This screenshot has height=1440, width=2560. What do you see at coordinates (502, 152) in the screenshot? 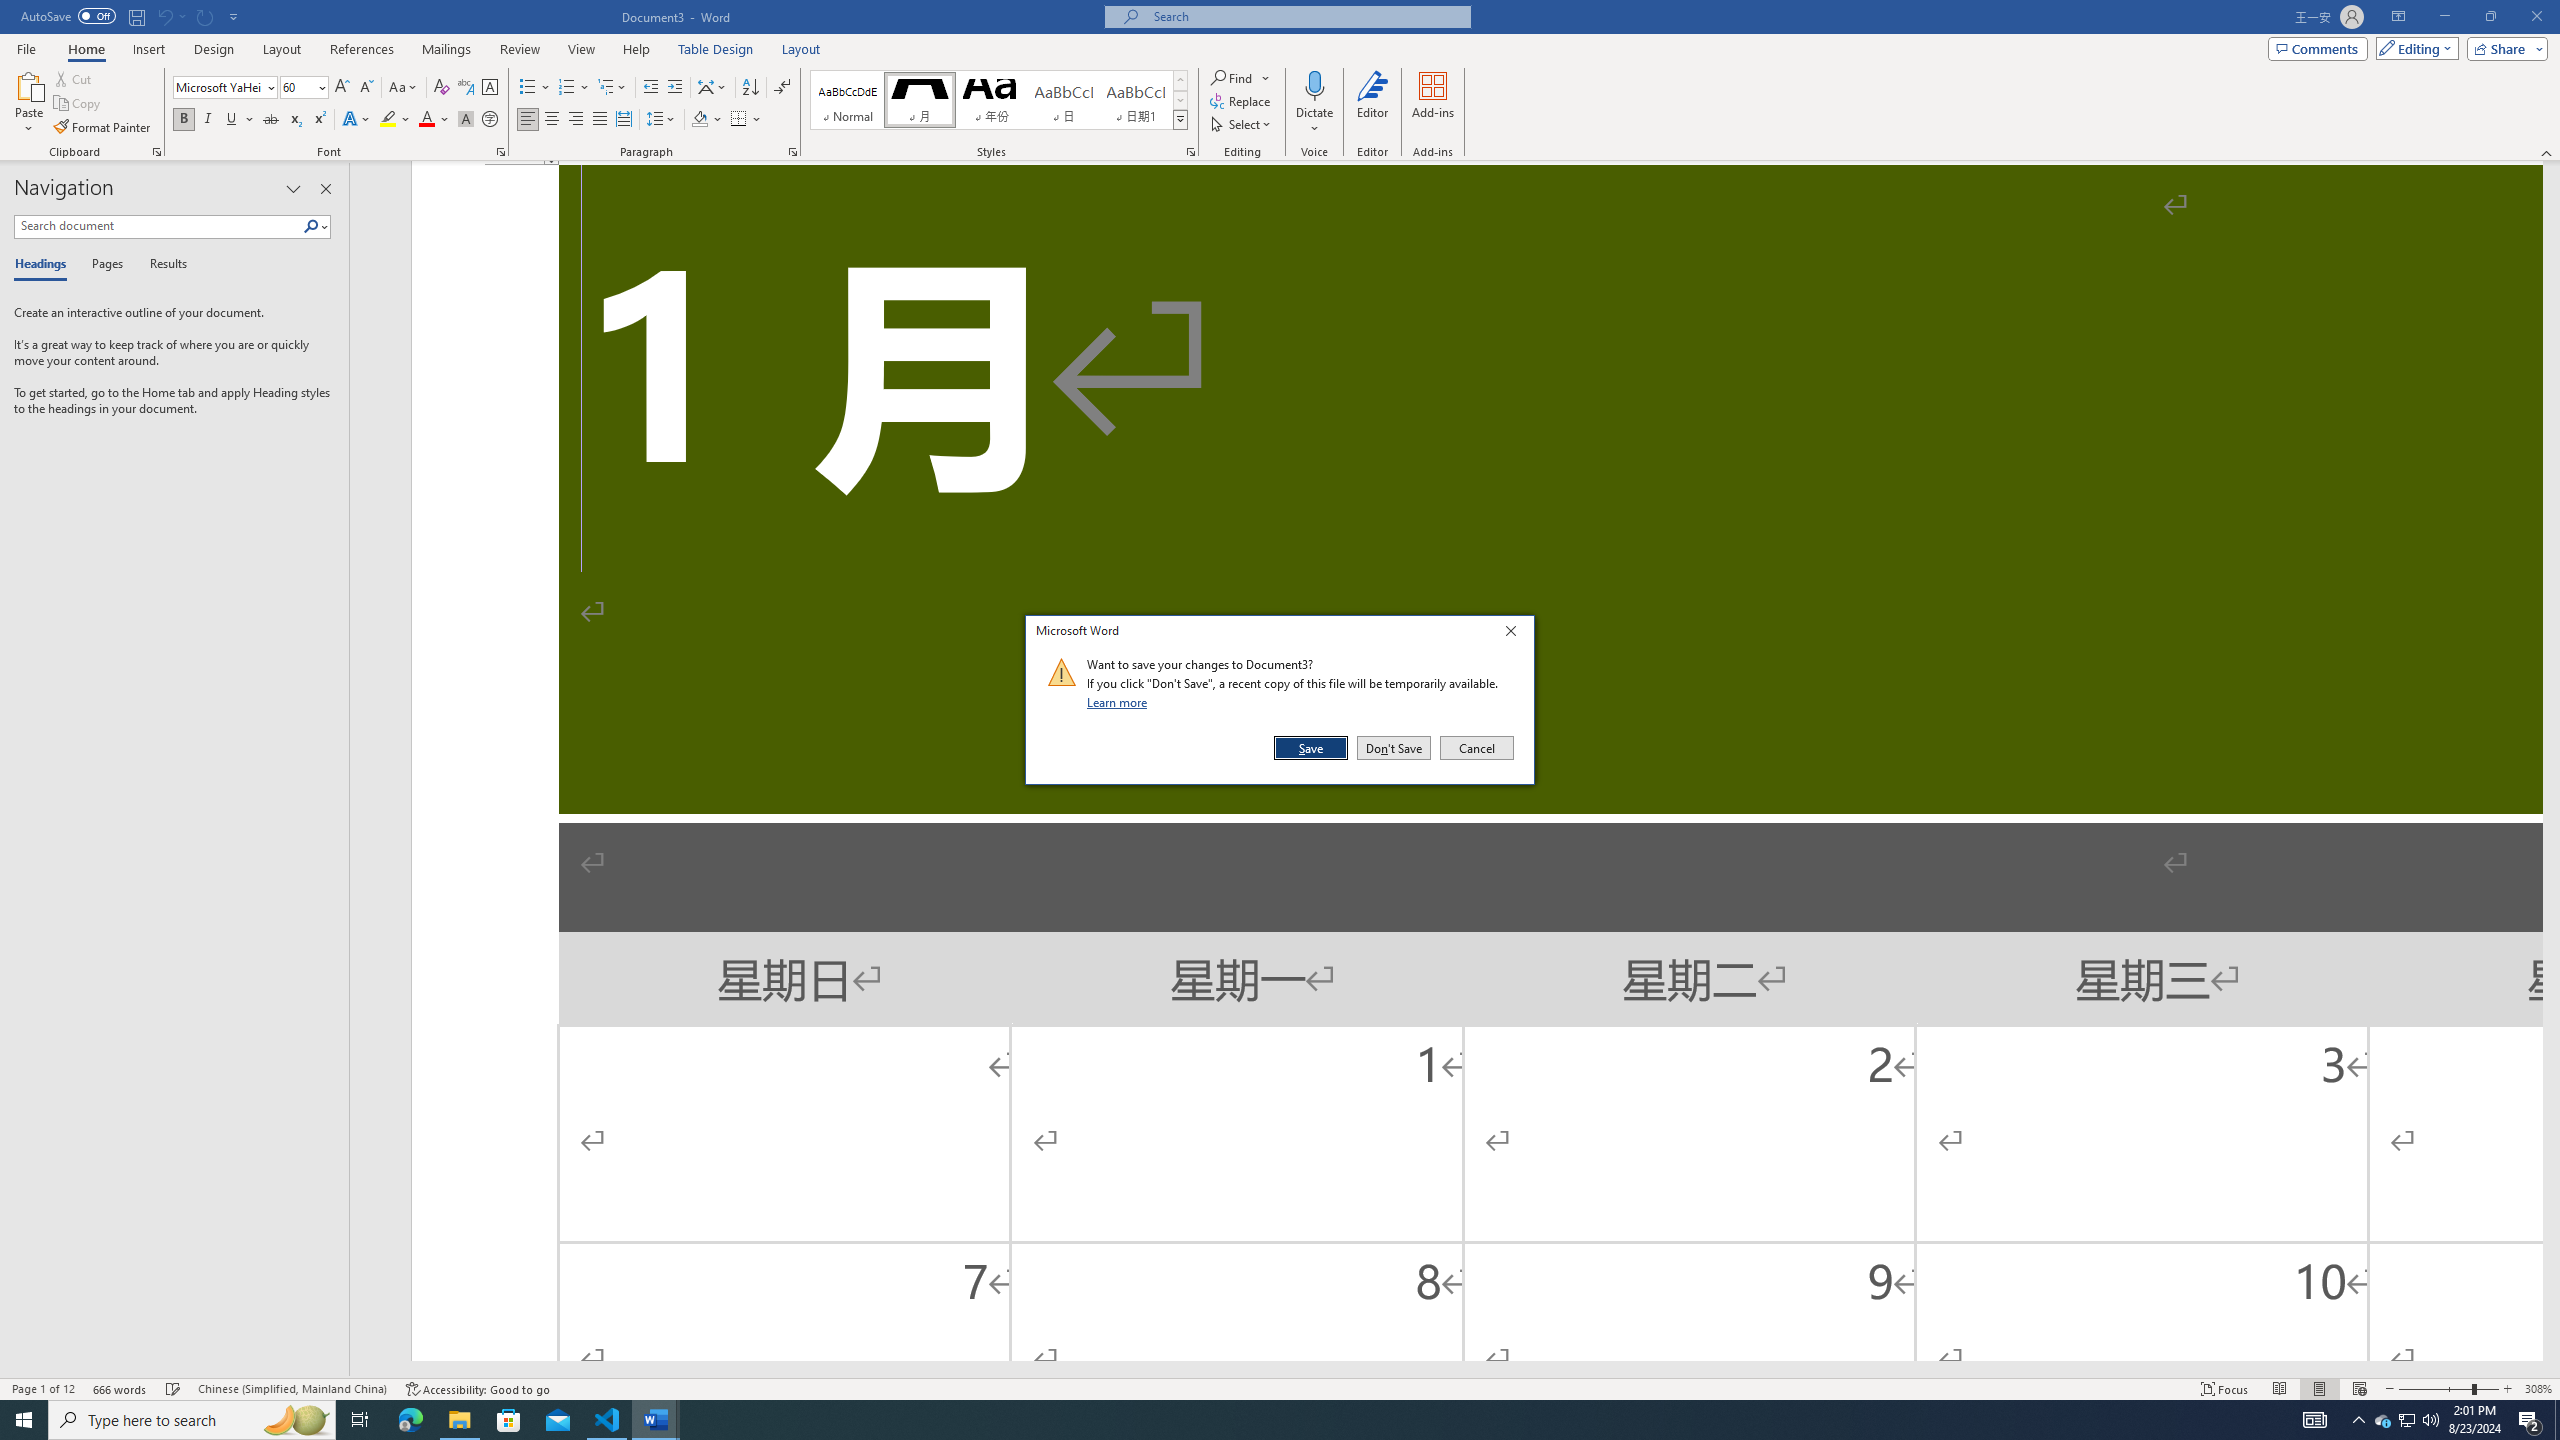
I see `Font...` at bounding box center [502, 152].